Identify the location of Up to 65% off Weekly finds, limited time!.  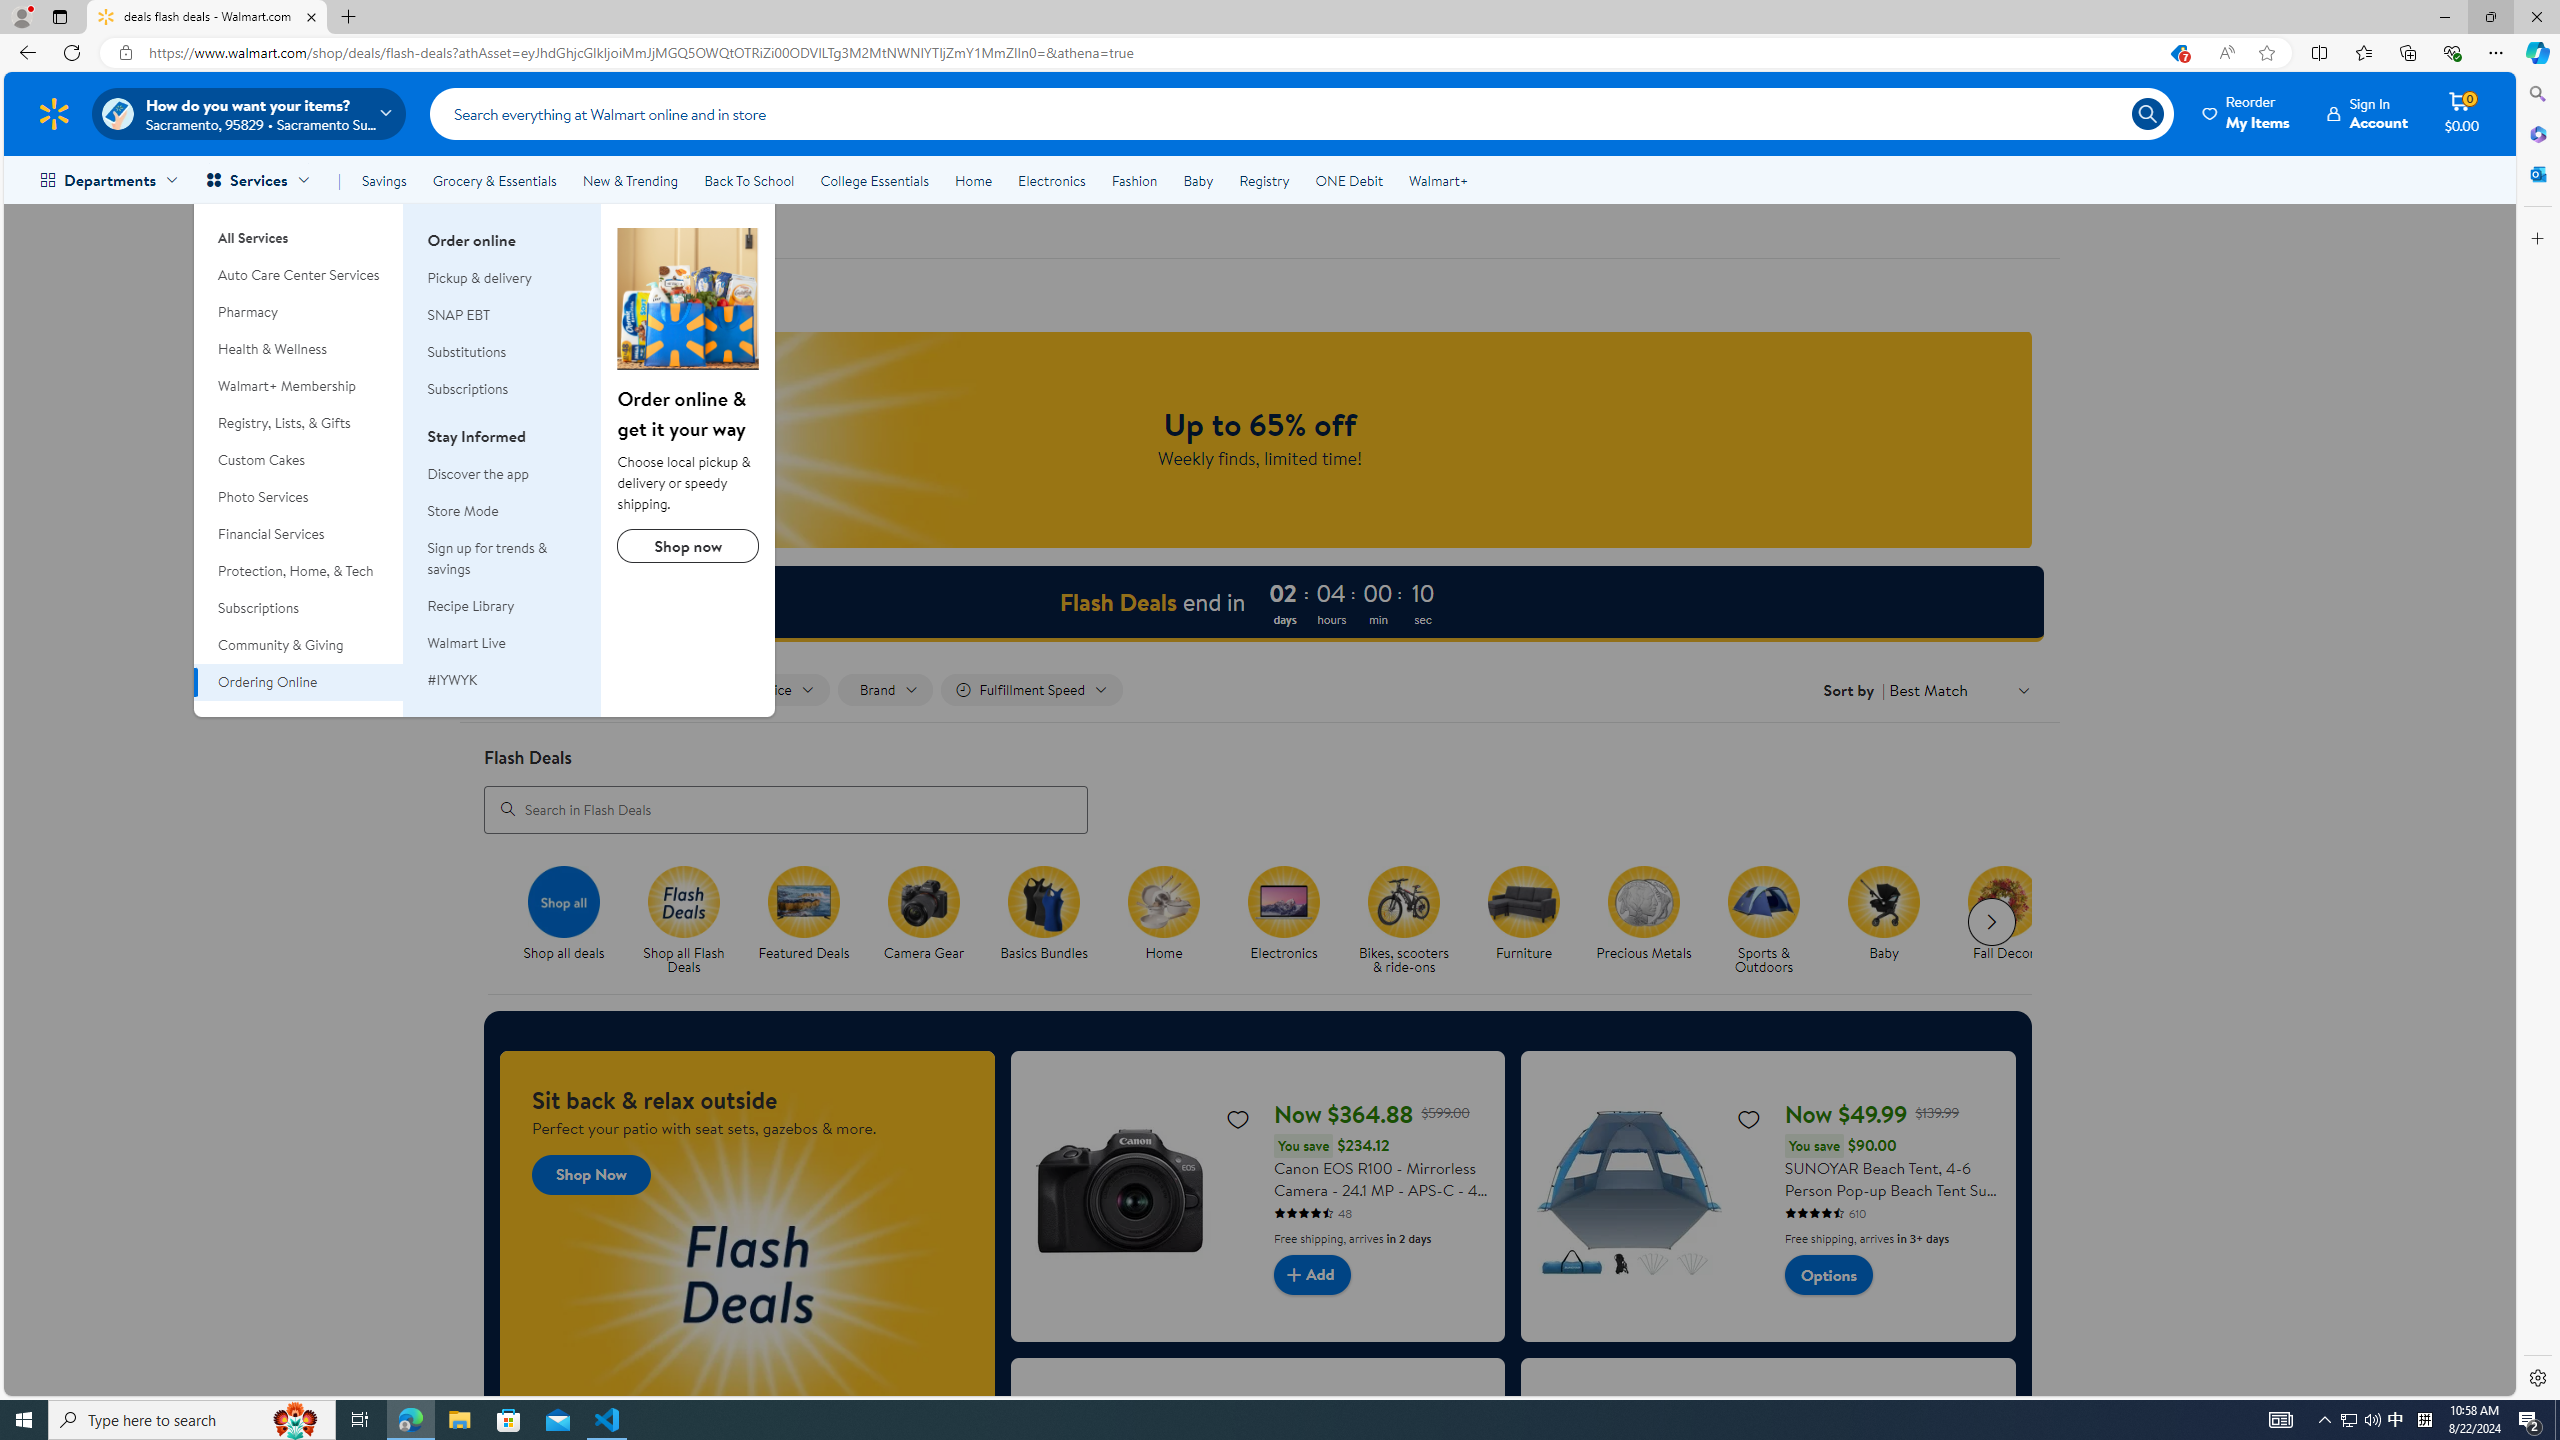
(1260, 440).